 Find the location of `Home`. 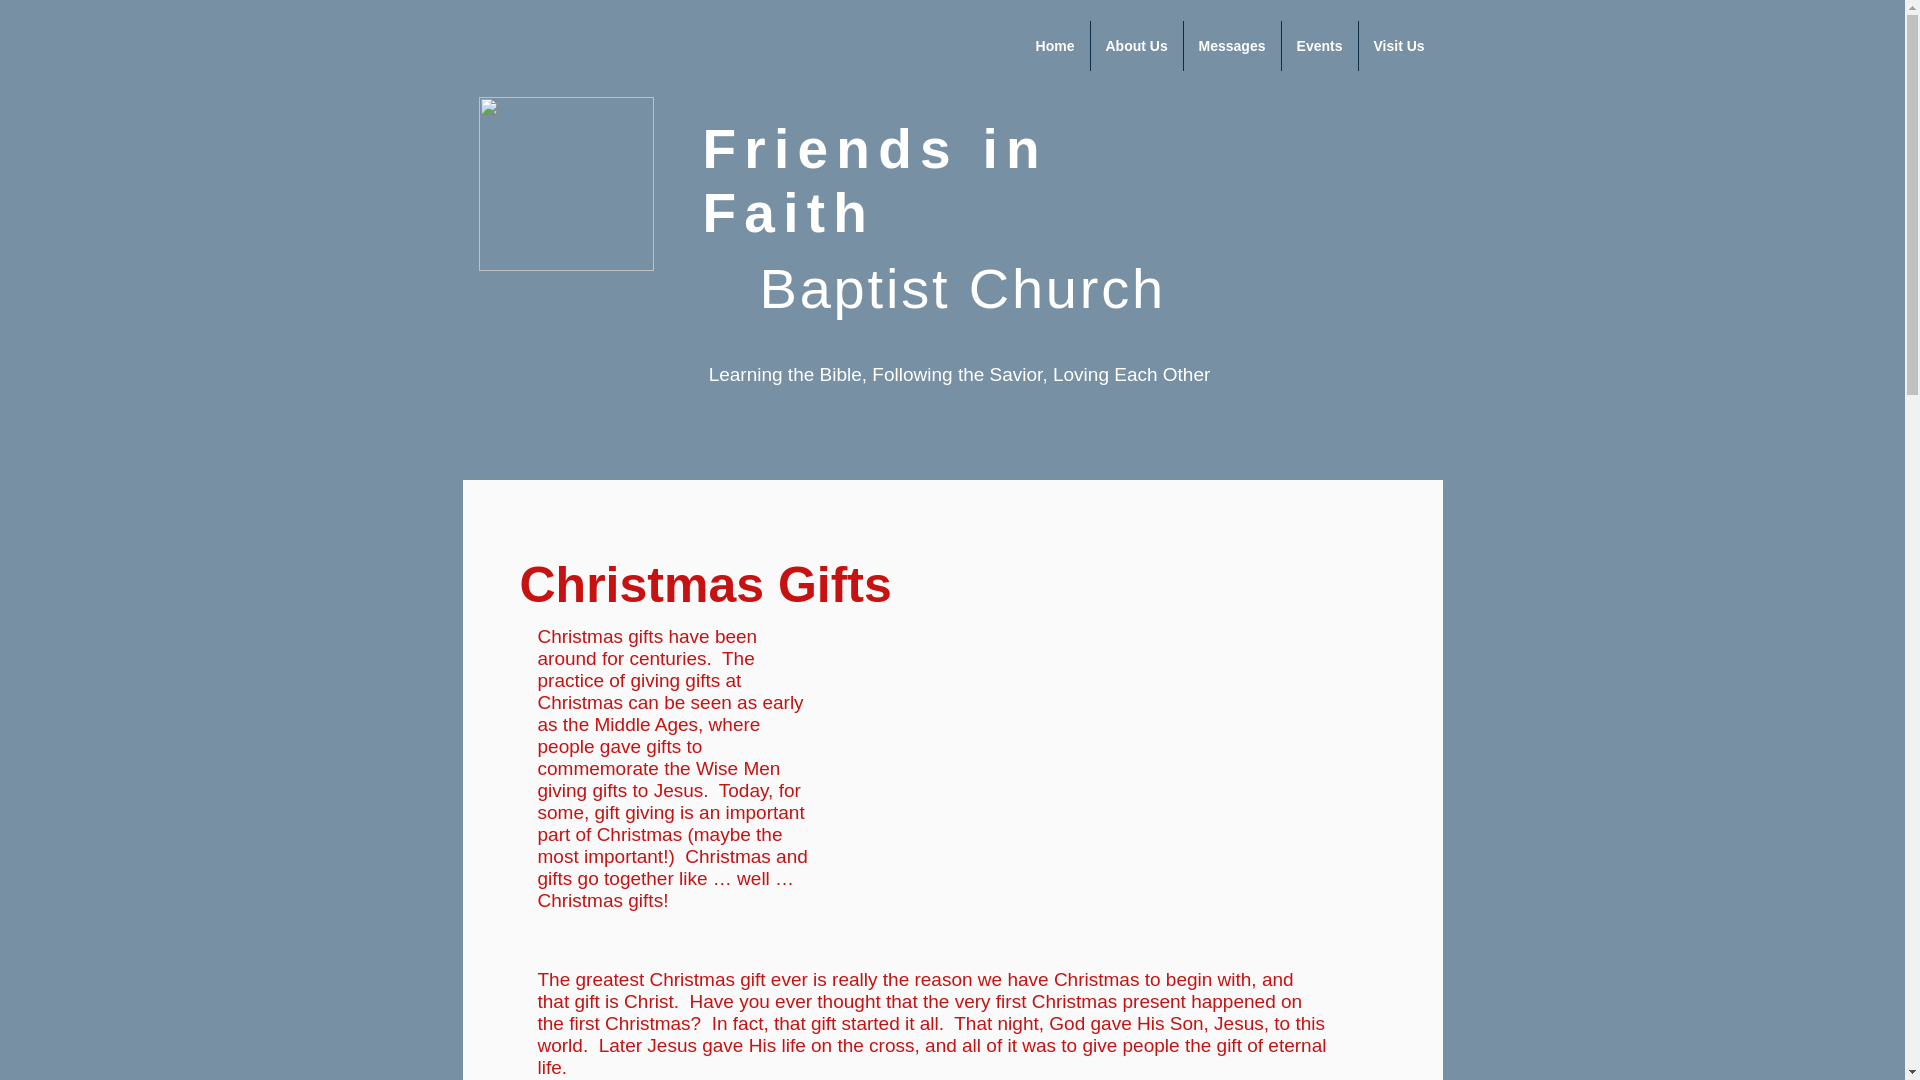

Home is located at coordinates (1054, 46).